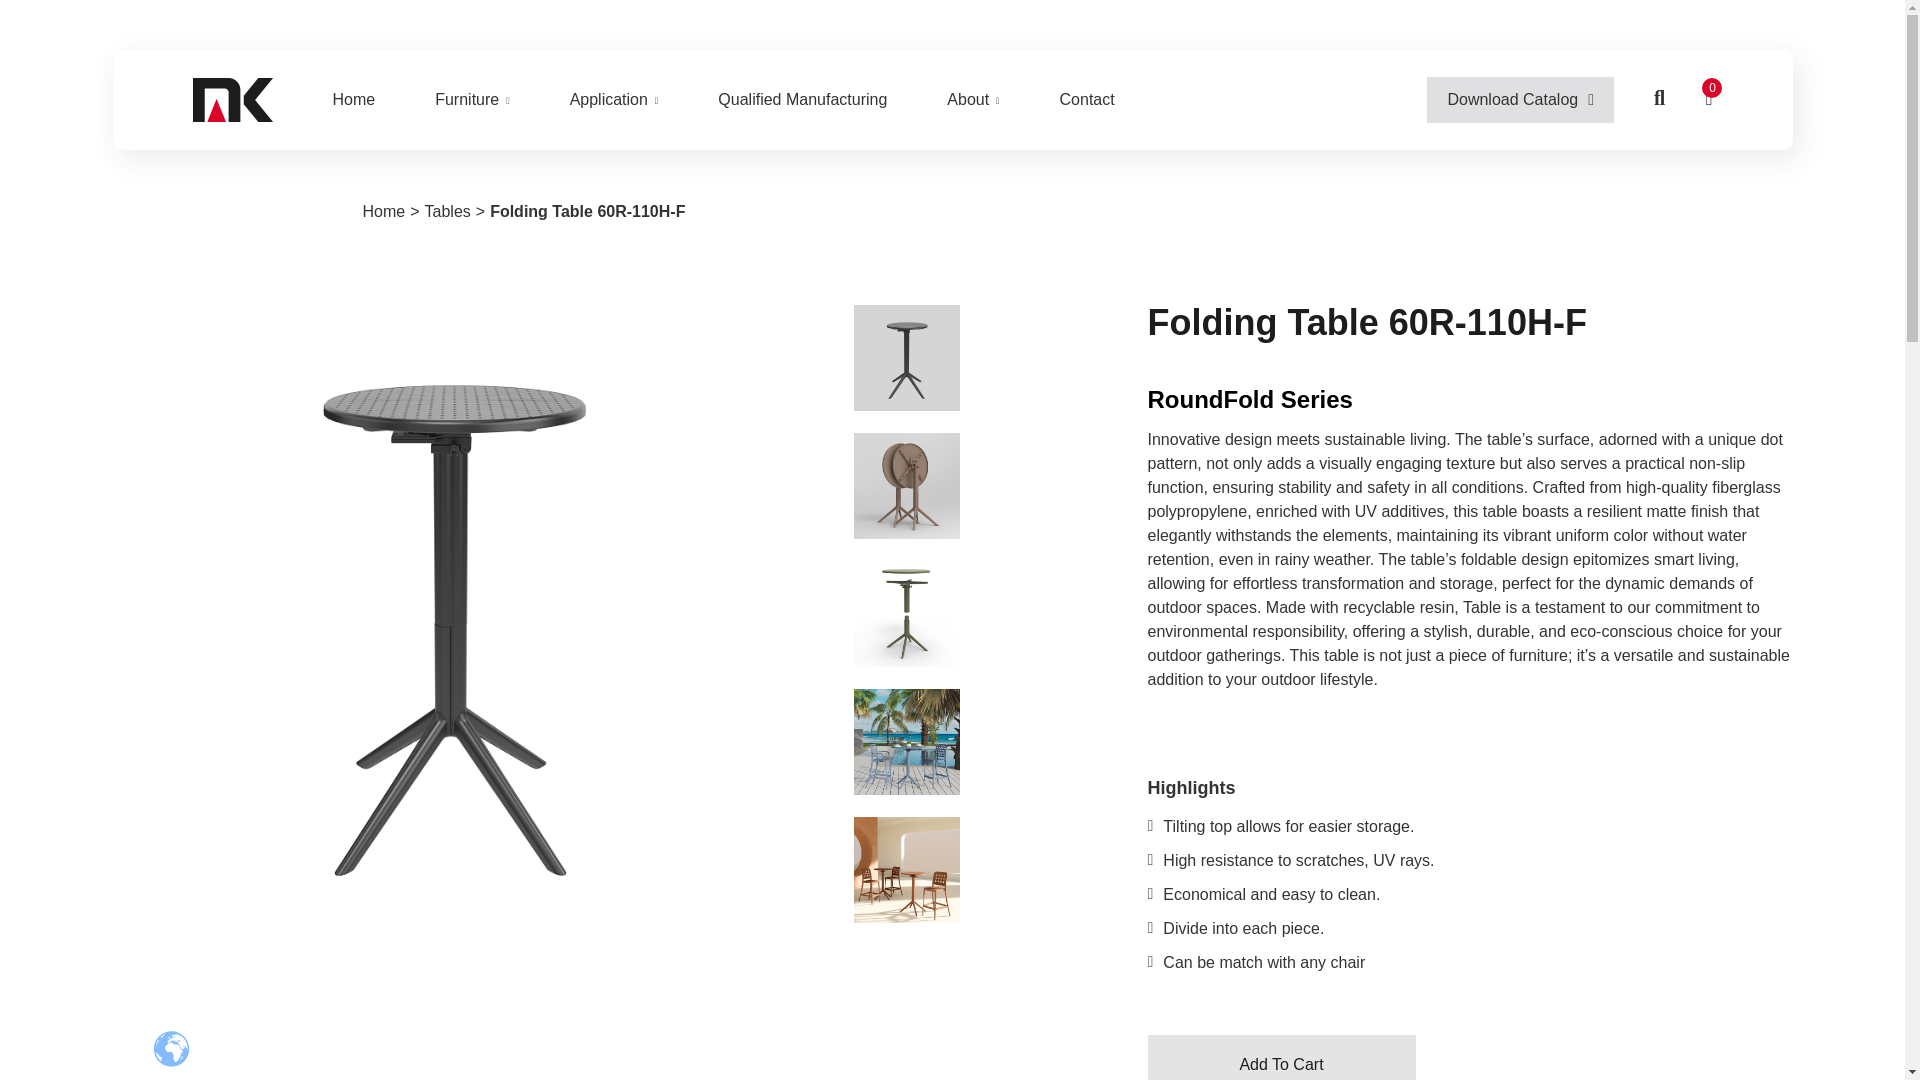  I want to click on Furniture, so click(472, 100).